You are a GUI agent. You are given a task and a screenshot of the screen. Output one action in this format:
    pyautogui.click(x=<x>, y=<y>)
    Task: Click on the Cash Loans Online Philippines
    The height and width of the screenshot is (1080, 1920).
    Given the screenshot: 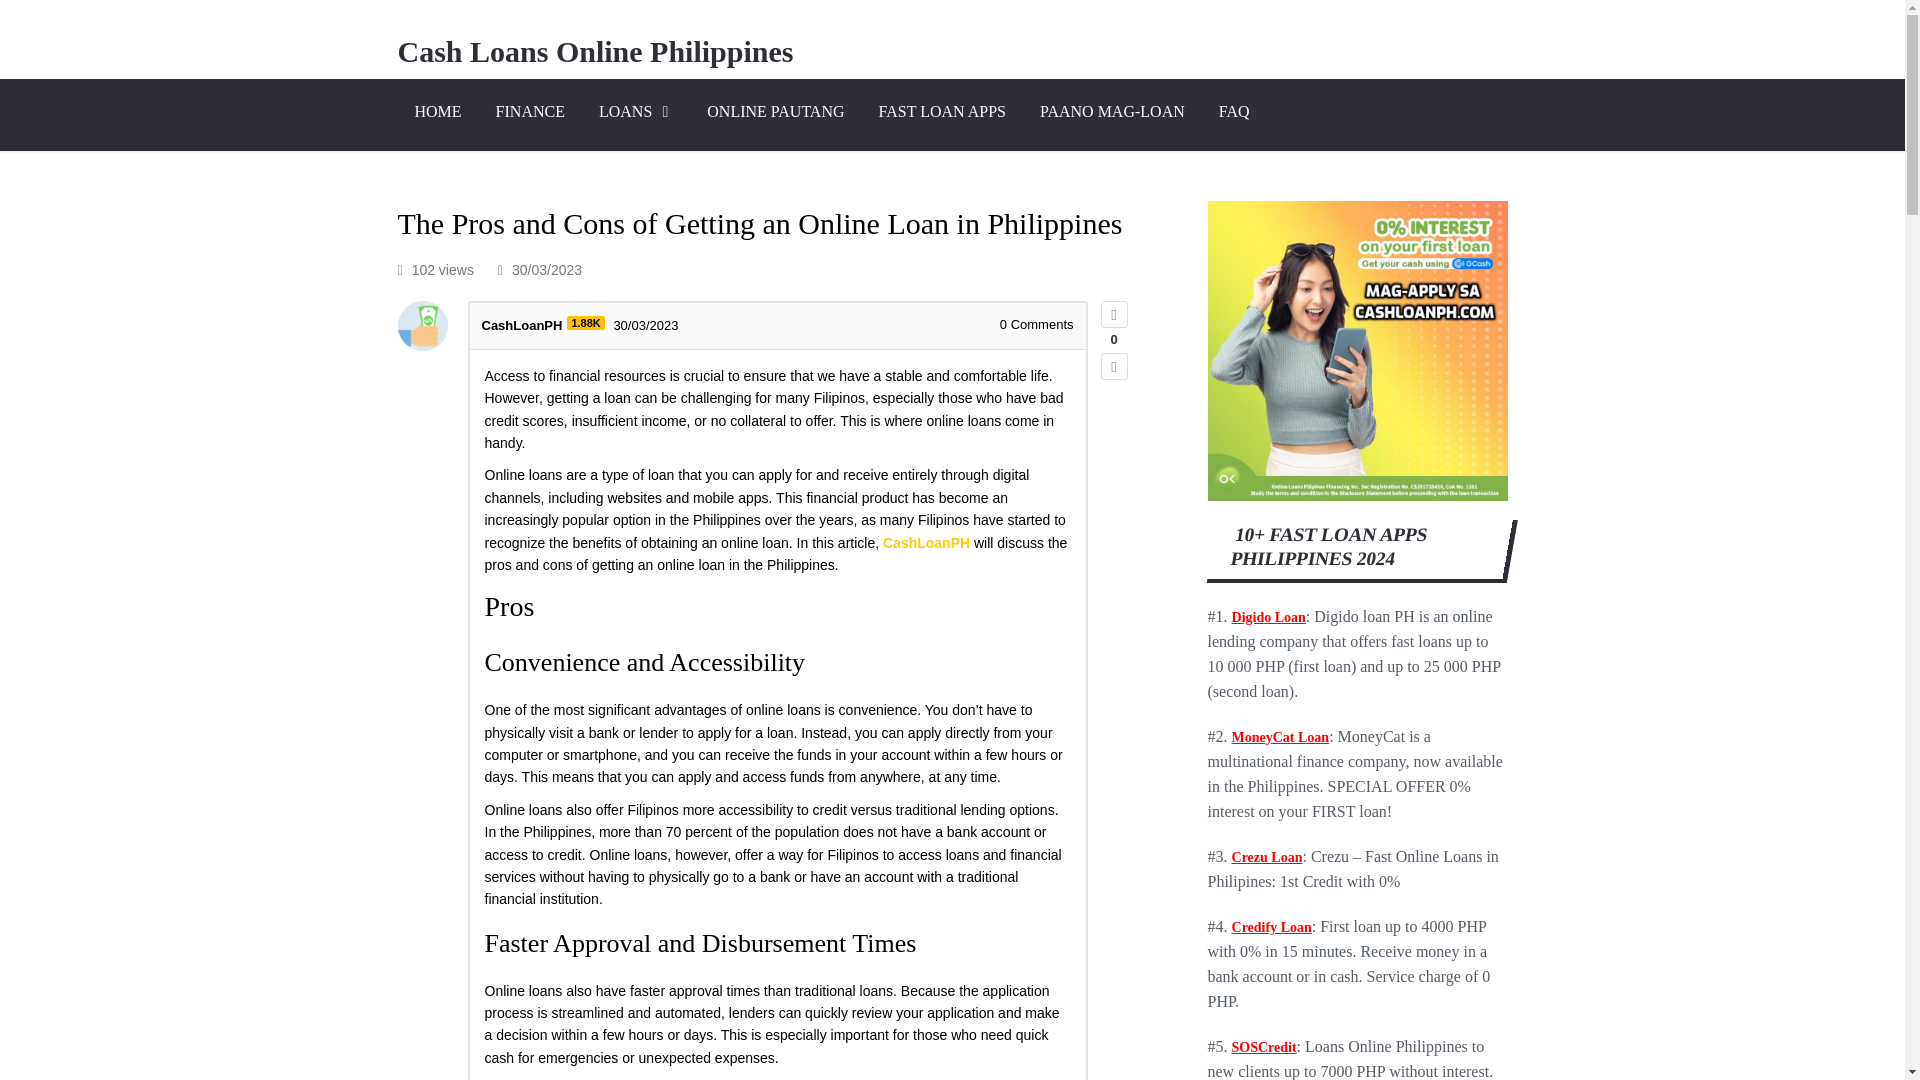 What is the action you would take?
    pyautogui.click(x=596, y=51)
    